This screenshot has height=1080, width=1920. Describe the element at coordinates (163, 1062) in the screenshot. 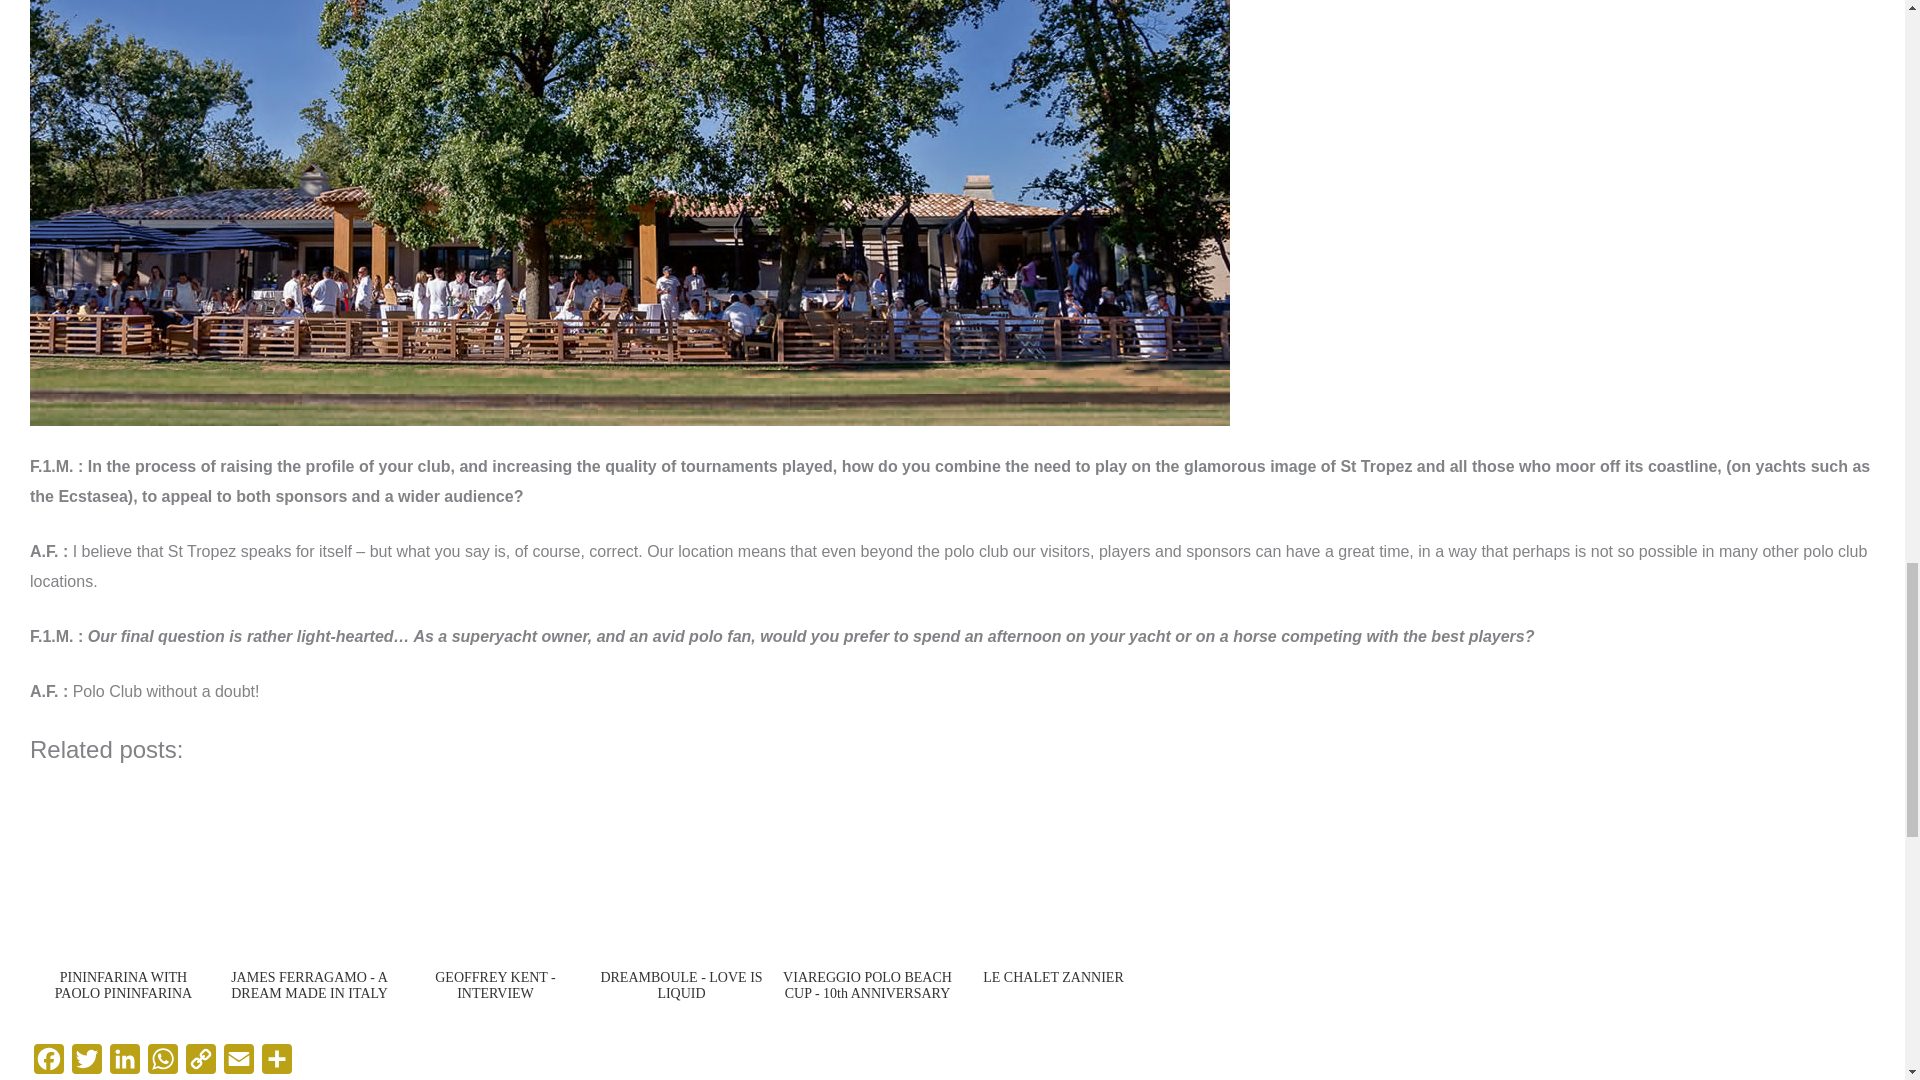

I see `WhatsApp` at that location.